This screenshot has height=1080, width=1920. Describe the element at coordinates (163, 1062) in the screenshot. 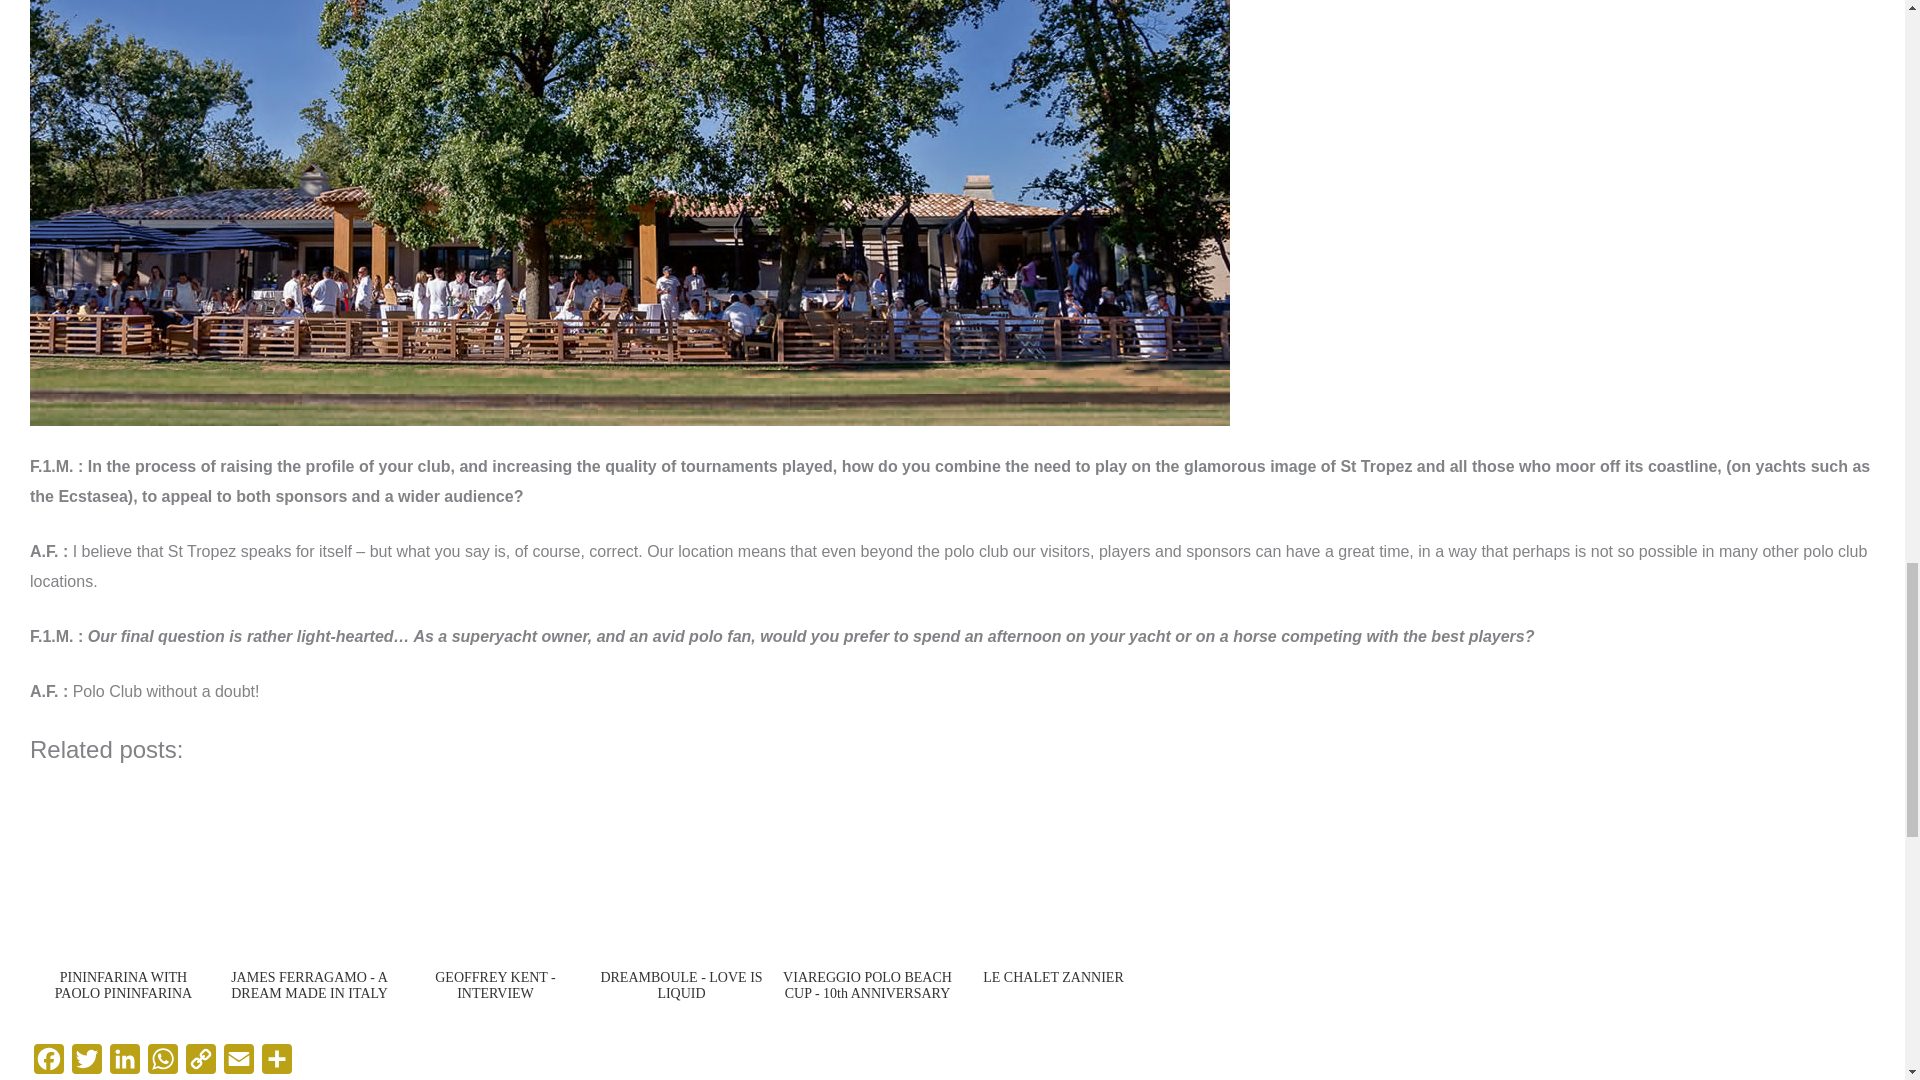

I see `WhatsApp` at that location.